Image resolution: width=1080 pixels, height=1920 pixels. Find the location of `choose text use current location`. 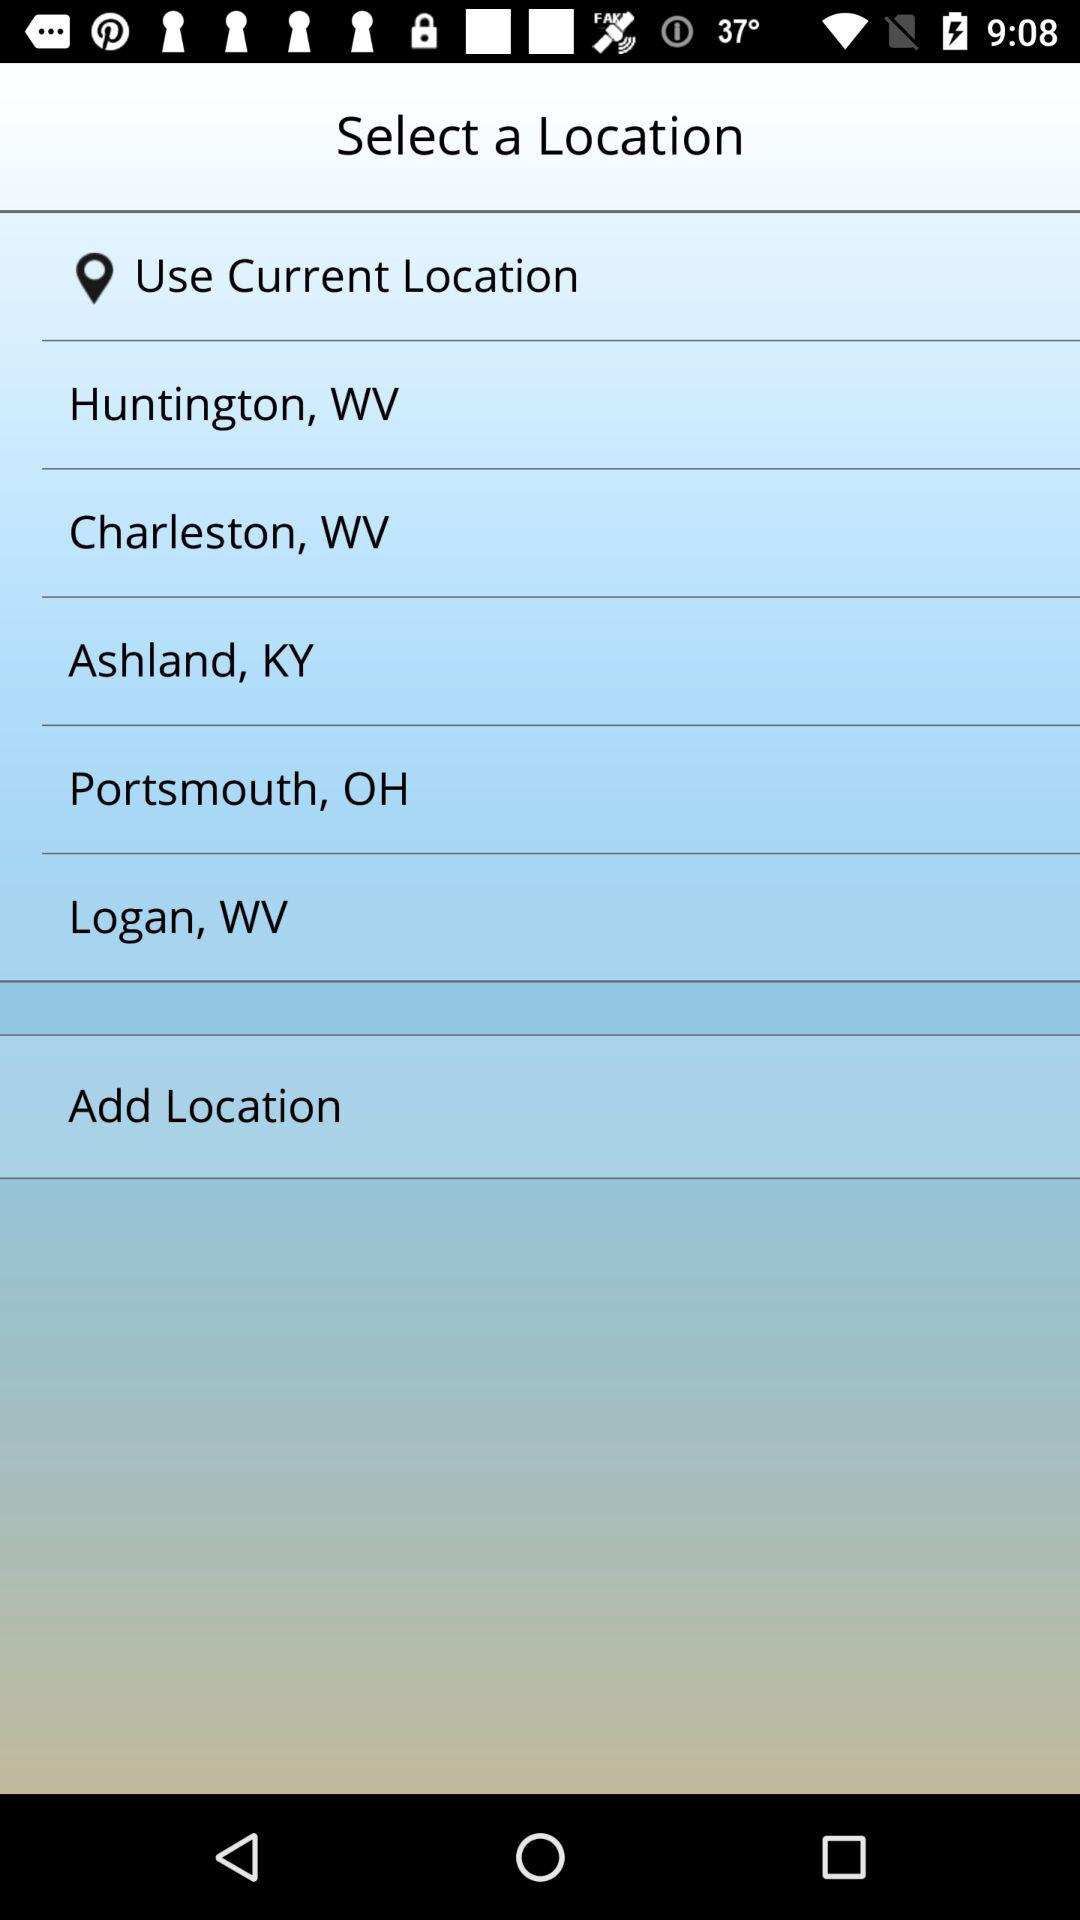

choose text use current location is located at coordinates (548, 276).